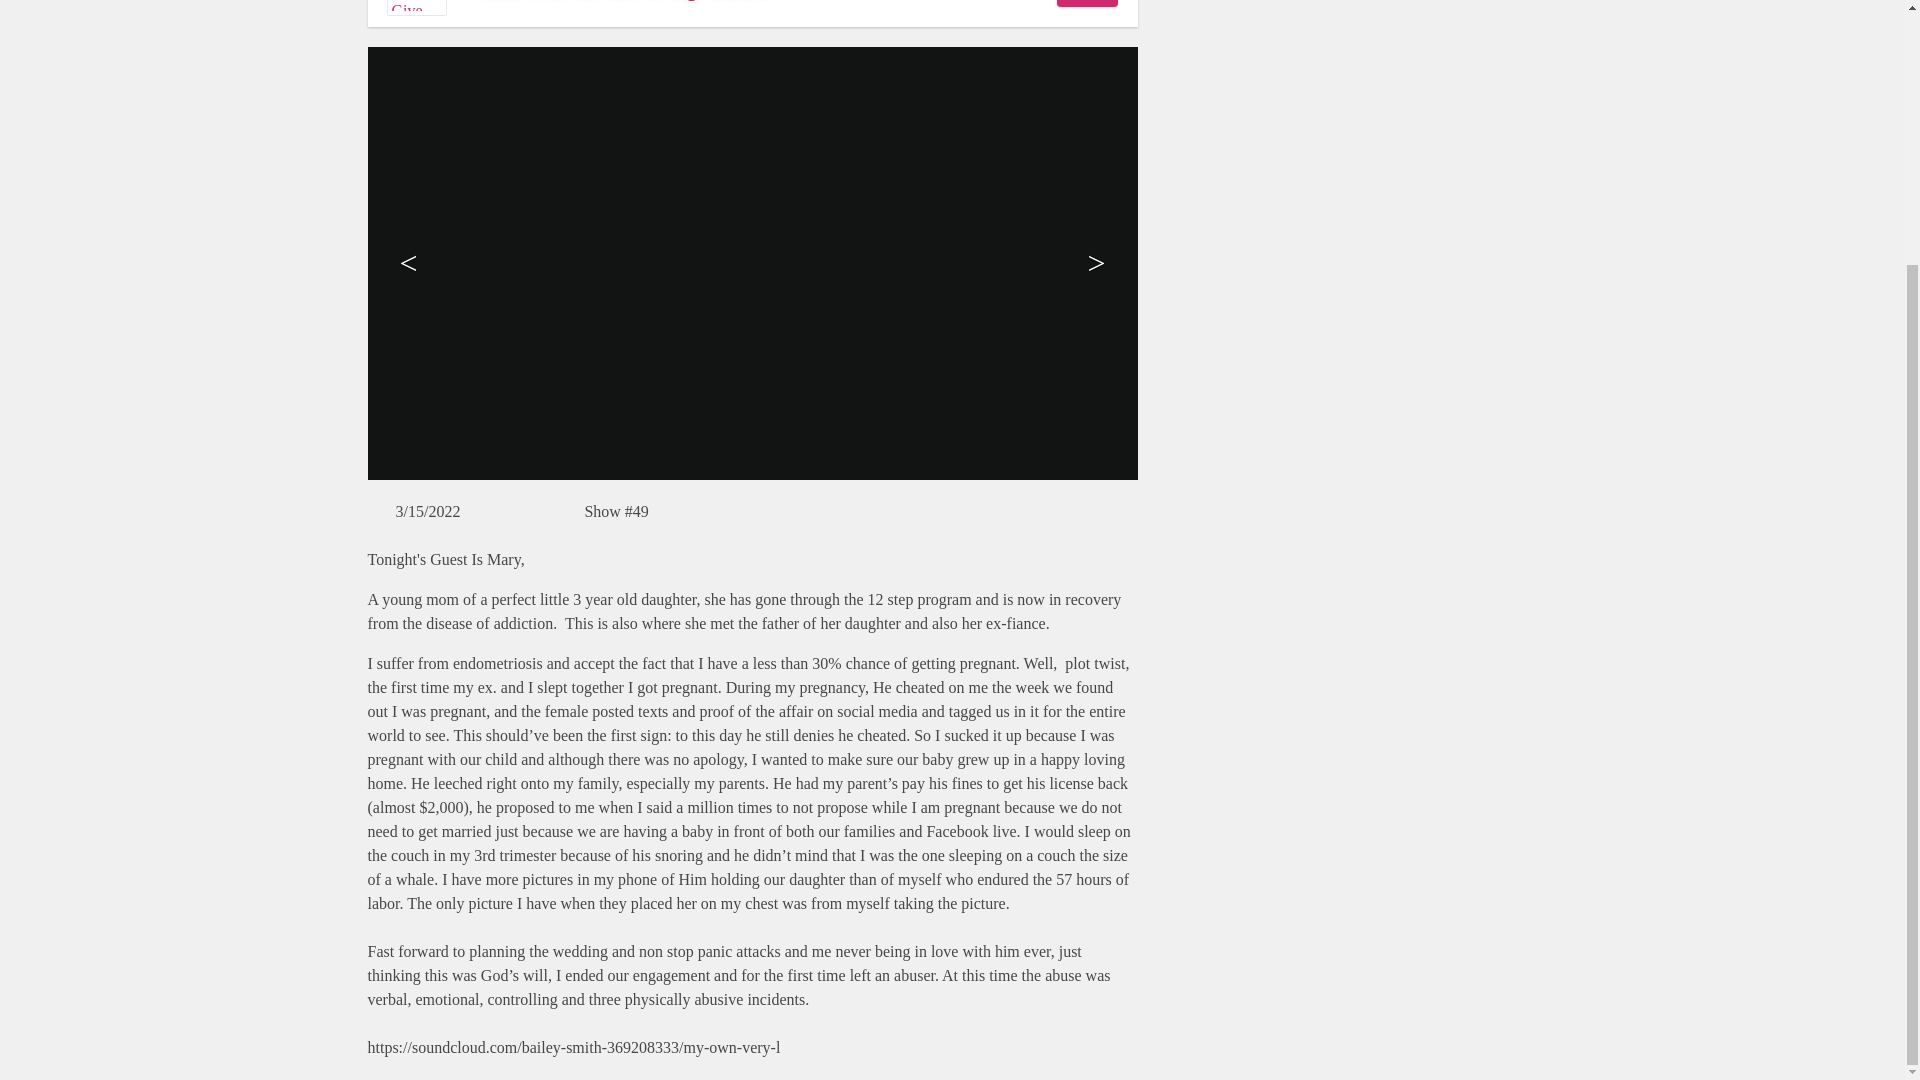 The image size is (1920, 1080). Describe the element at coordinates (1087, 3) in the screenshot. I see `Follow The Never Give Up Show` at that location.